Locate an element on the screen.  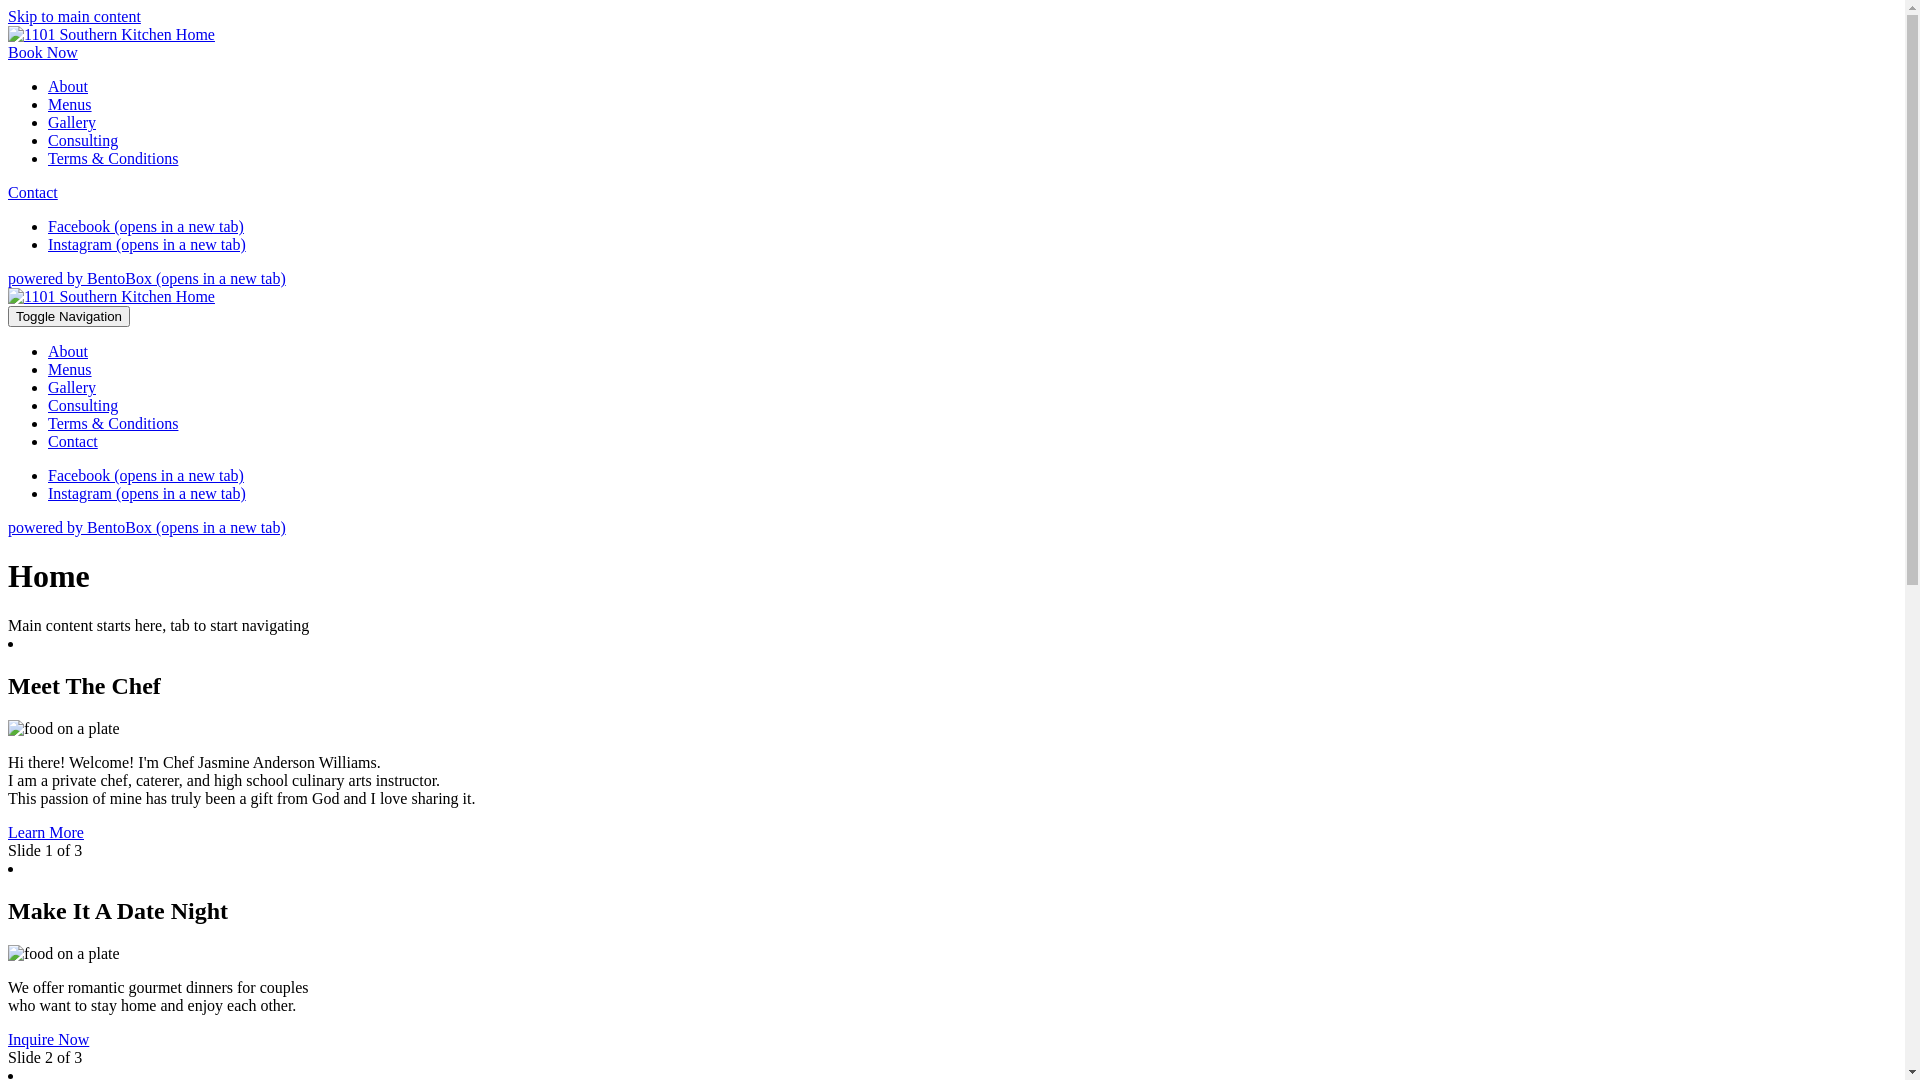
Instagram (opens in a new tab) is located at coordinates (146, 494).